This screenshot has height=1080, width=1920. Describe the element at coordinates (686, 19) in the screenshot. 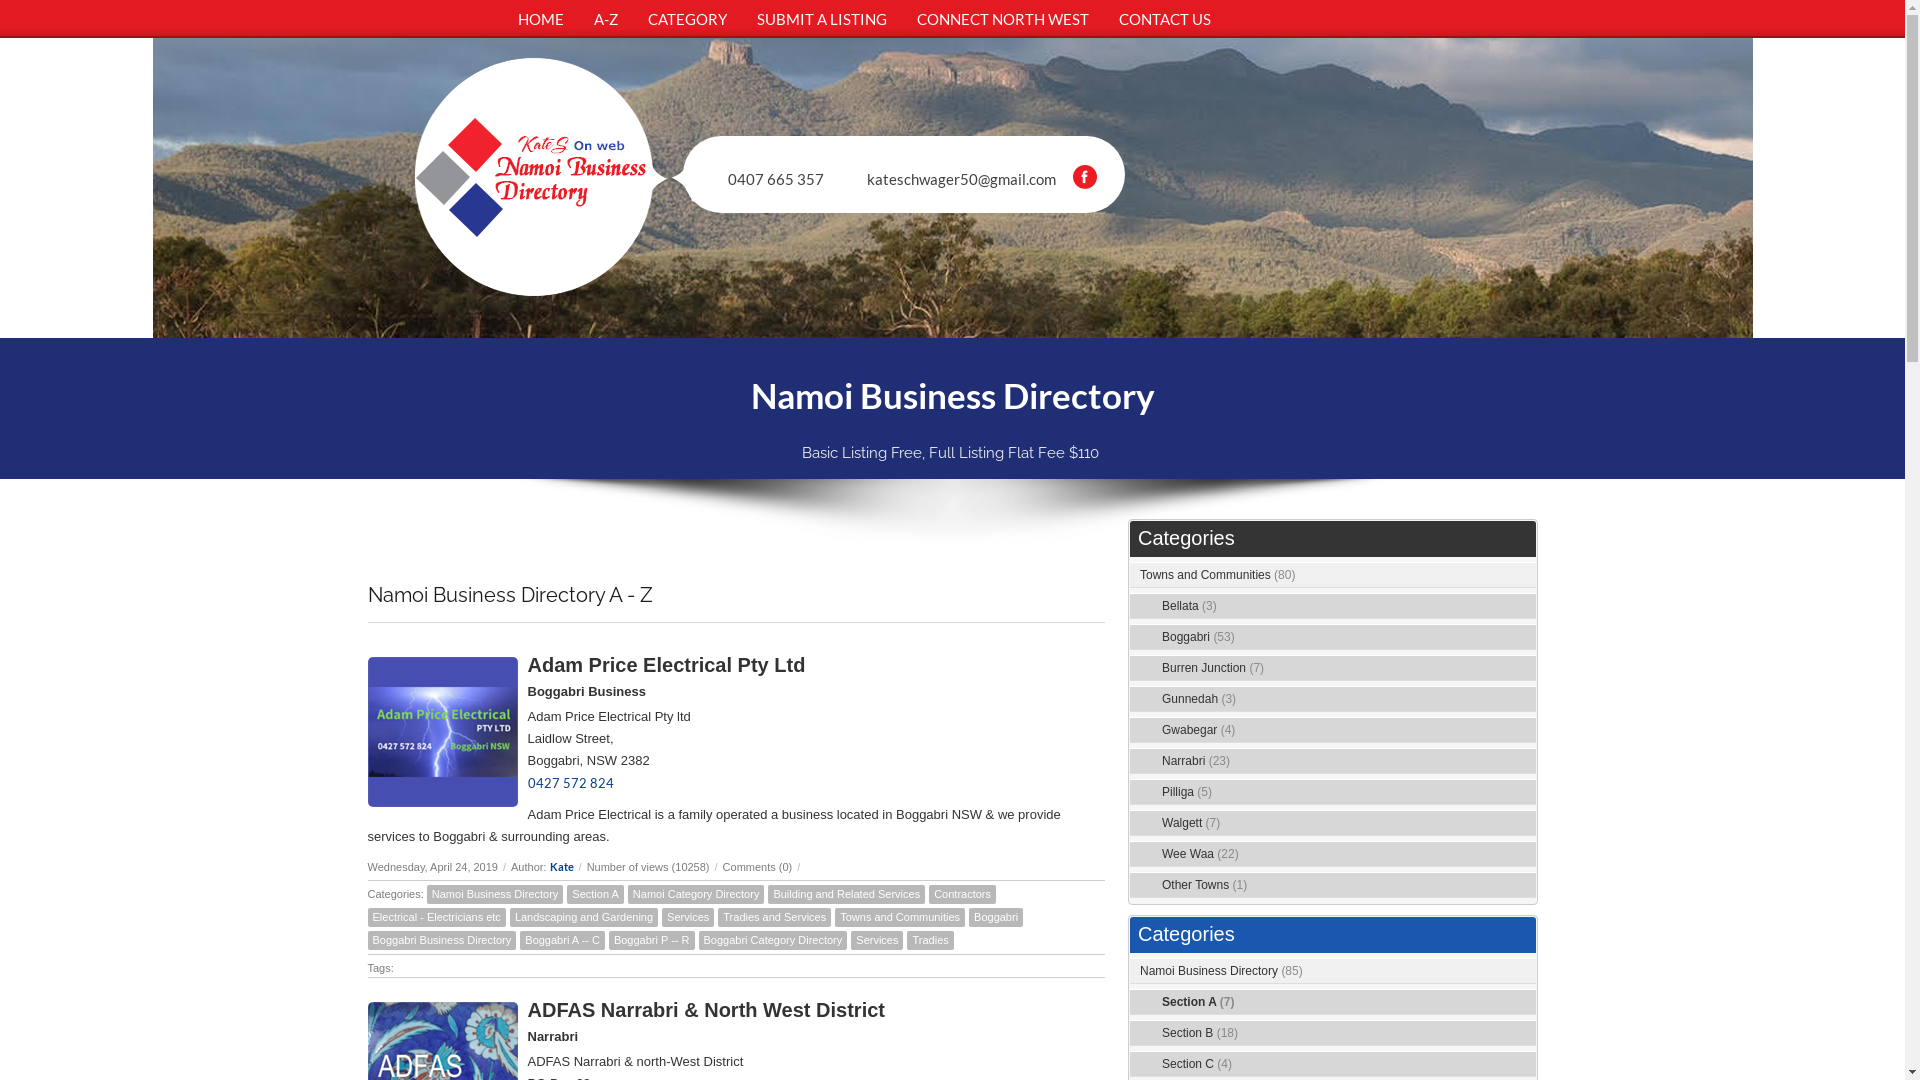

I see `CATEGORY` at that location.